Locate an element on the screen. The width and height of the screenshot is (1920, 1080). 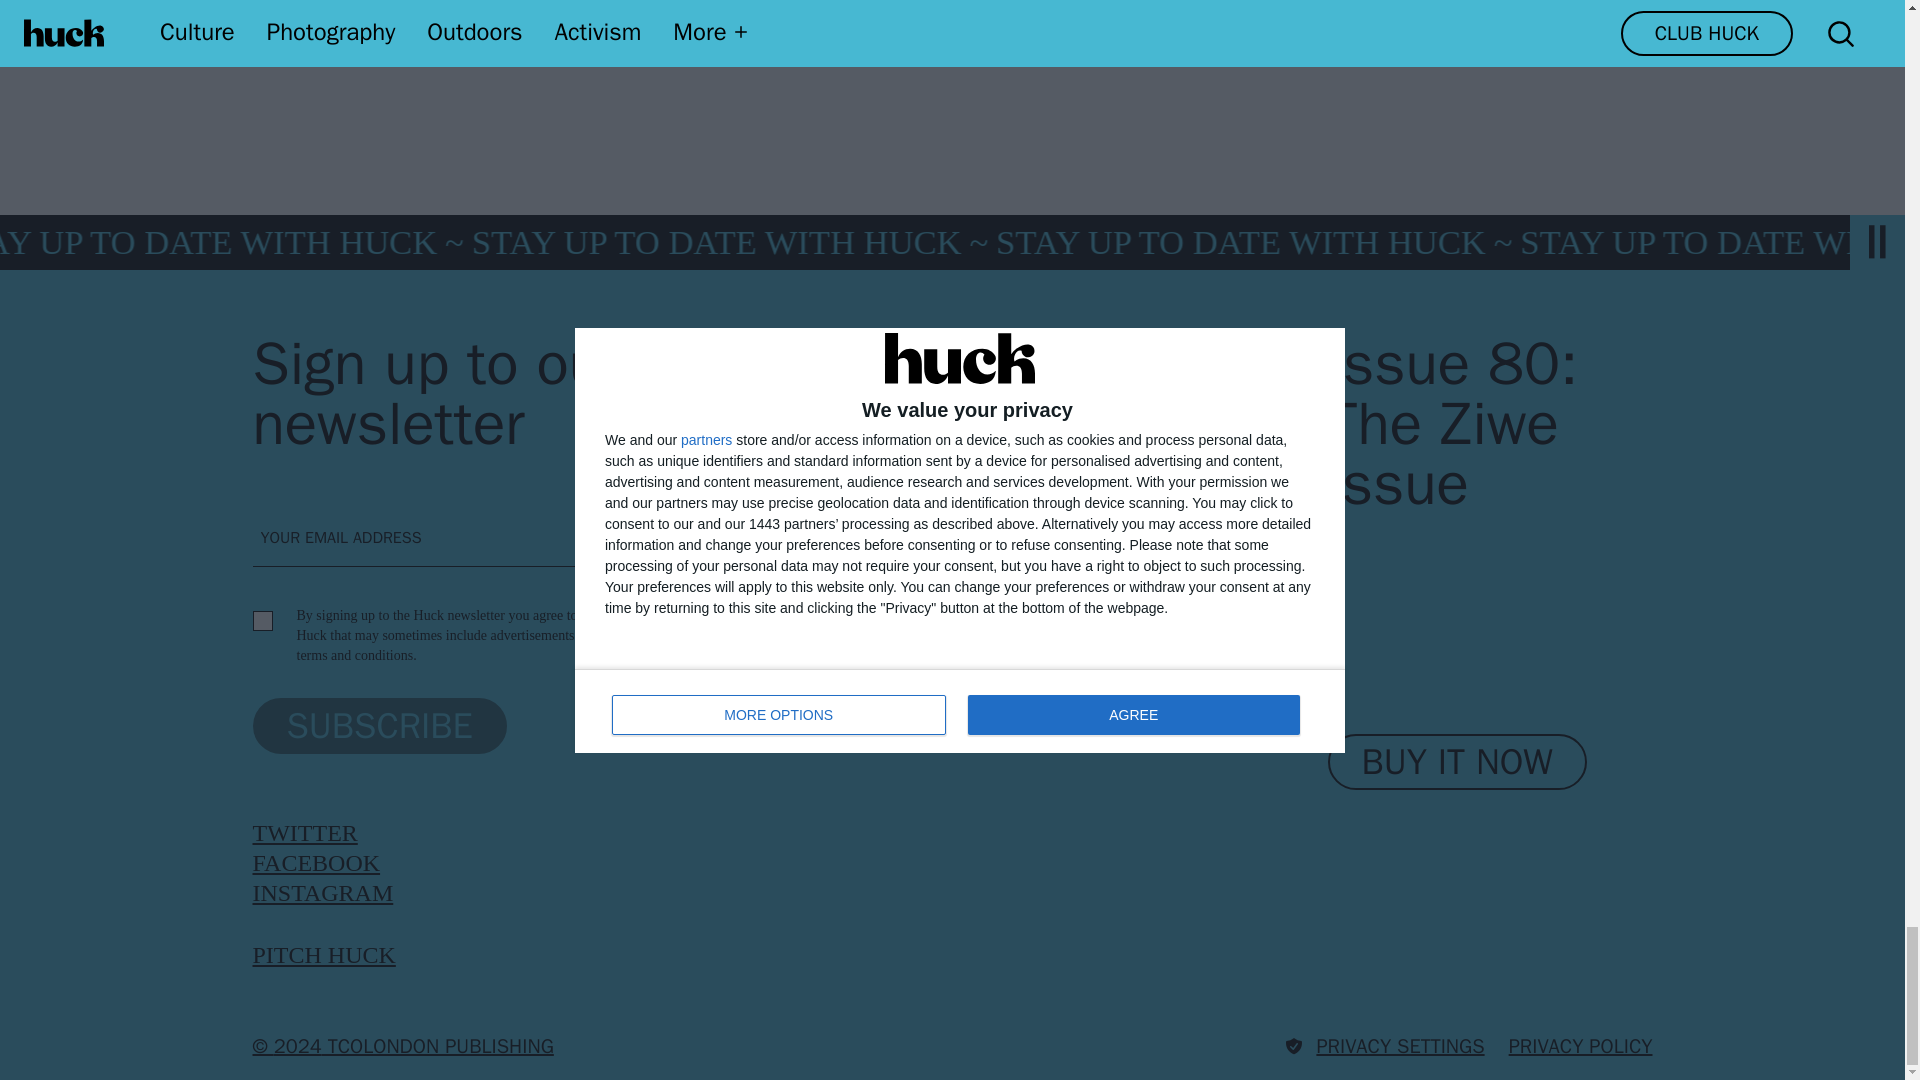
PANAMA PAPERS is located at coordinates (888, 19).